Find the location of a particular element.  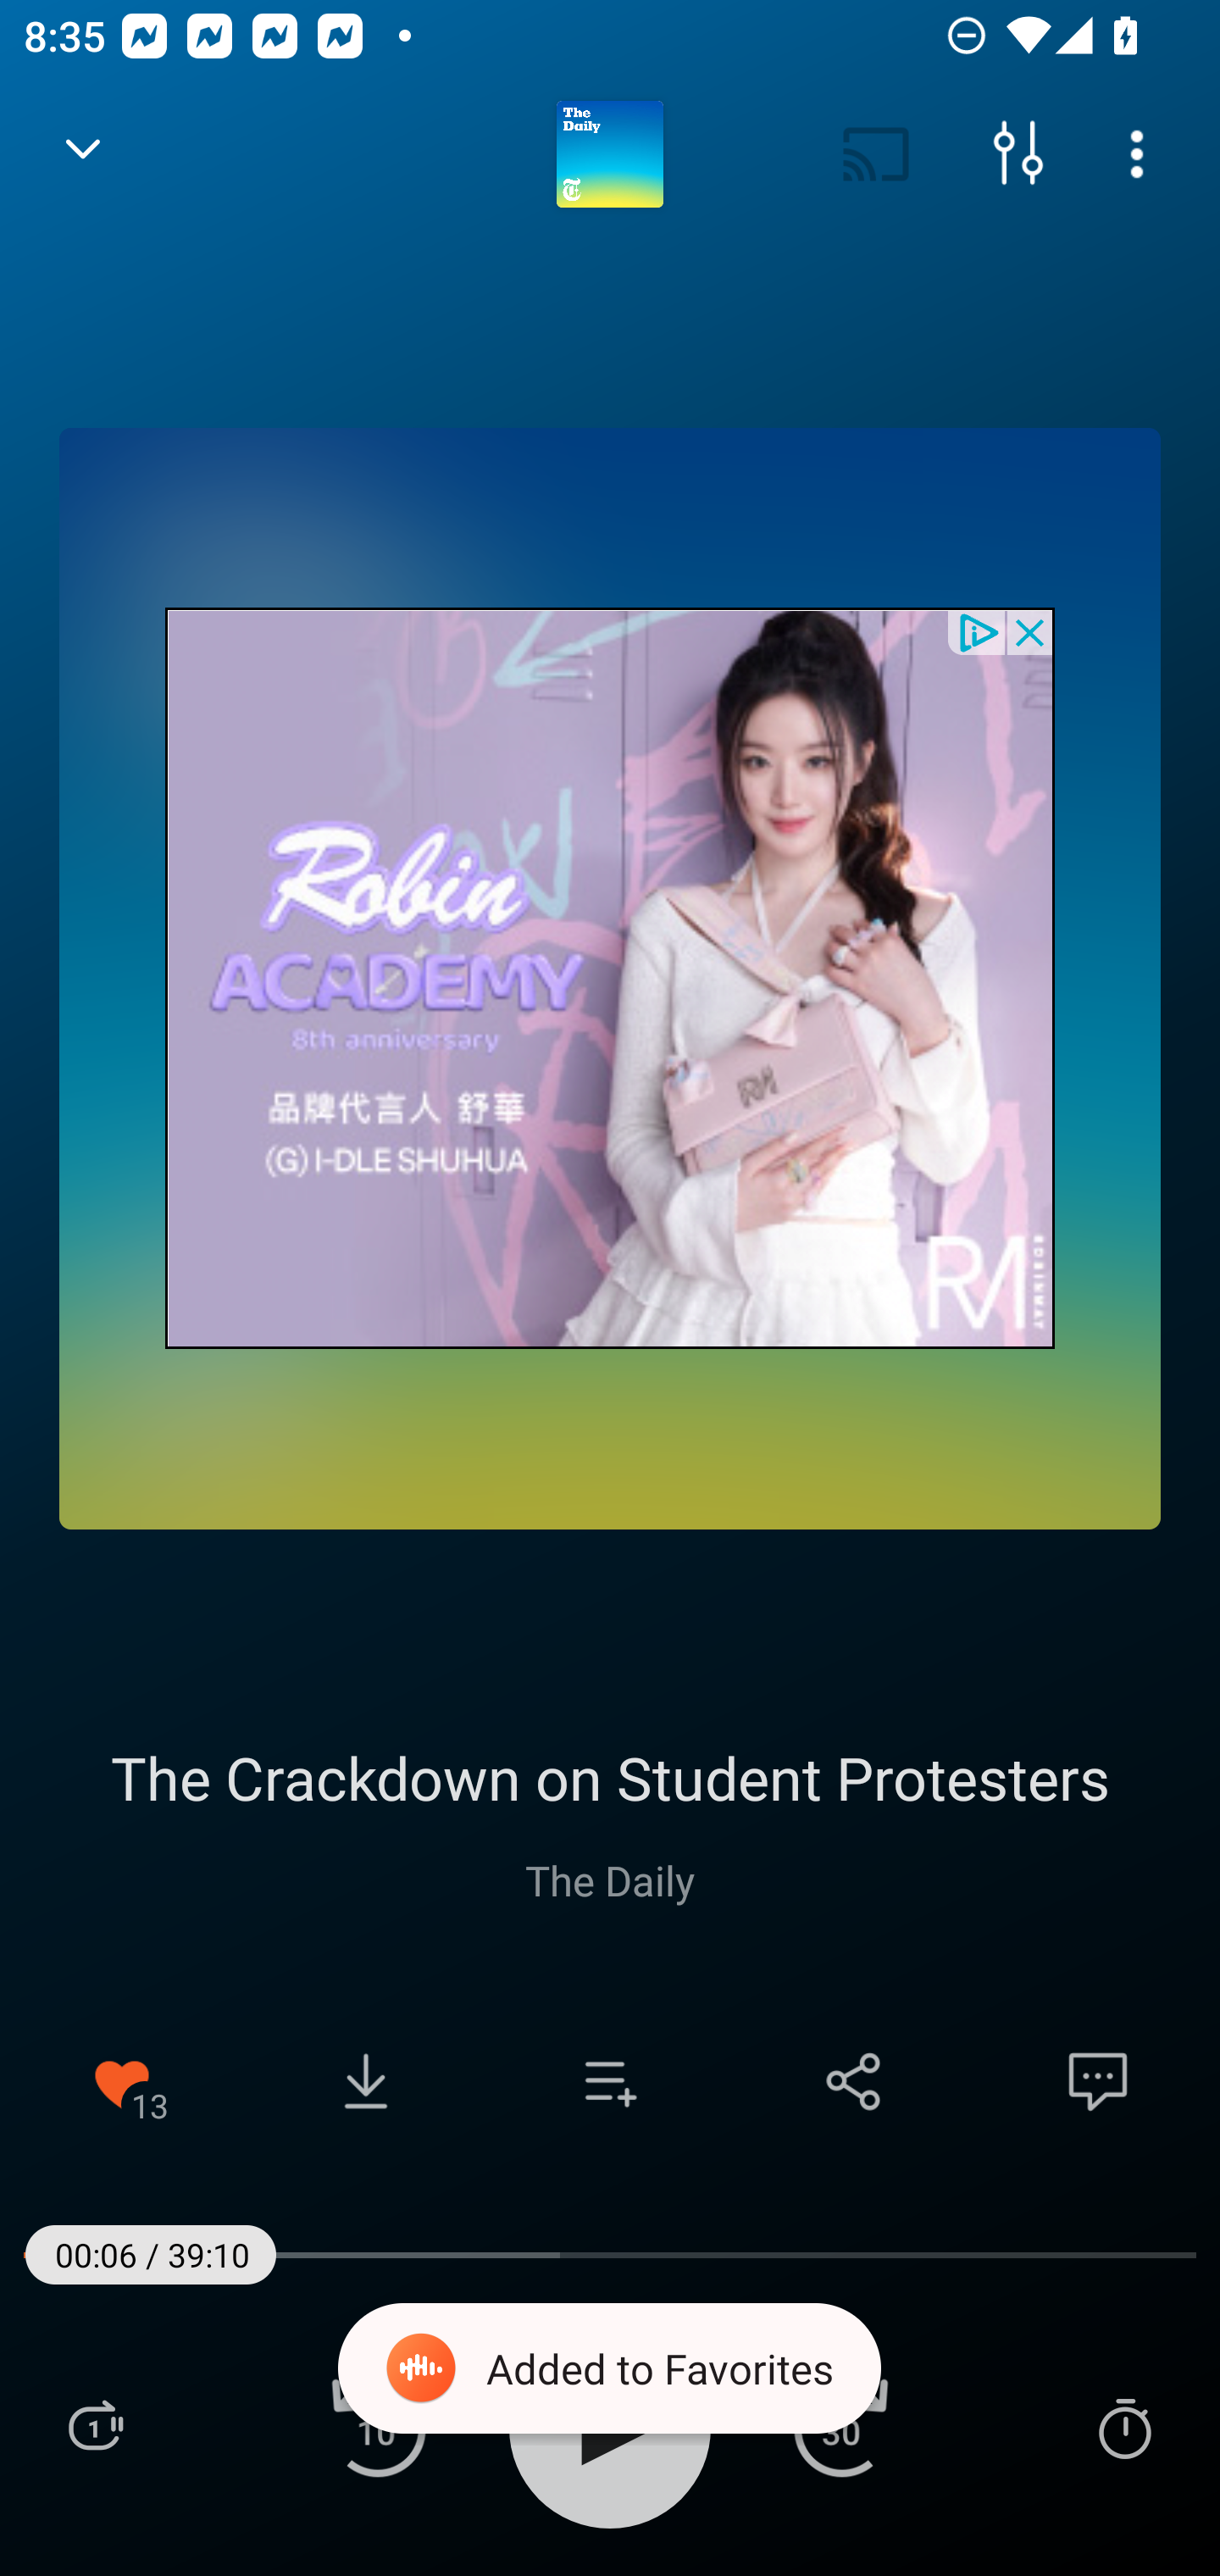

The Crackdown on Student Protesters is located at coordinates (610, 1777).